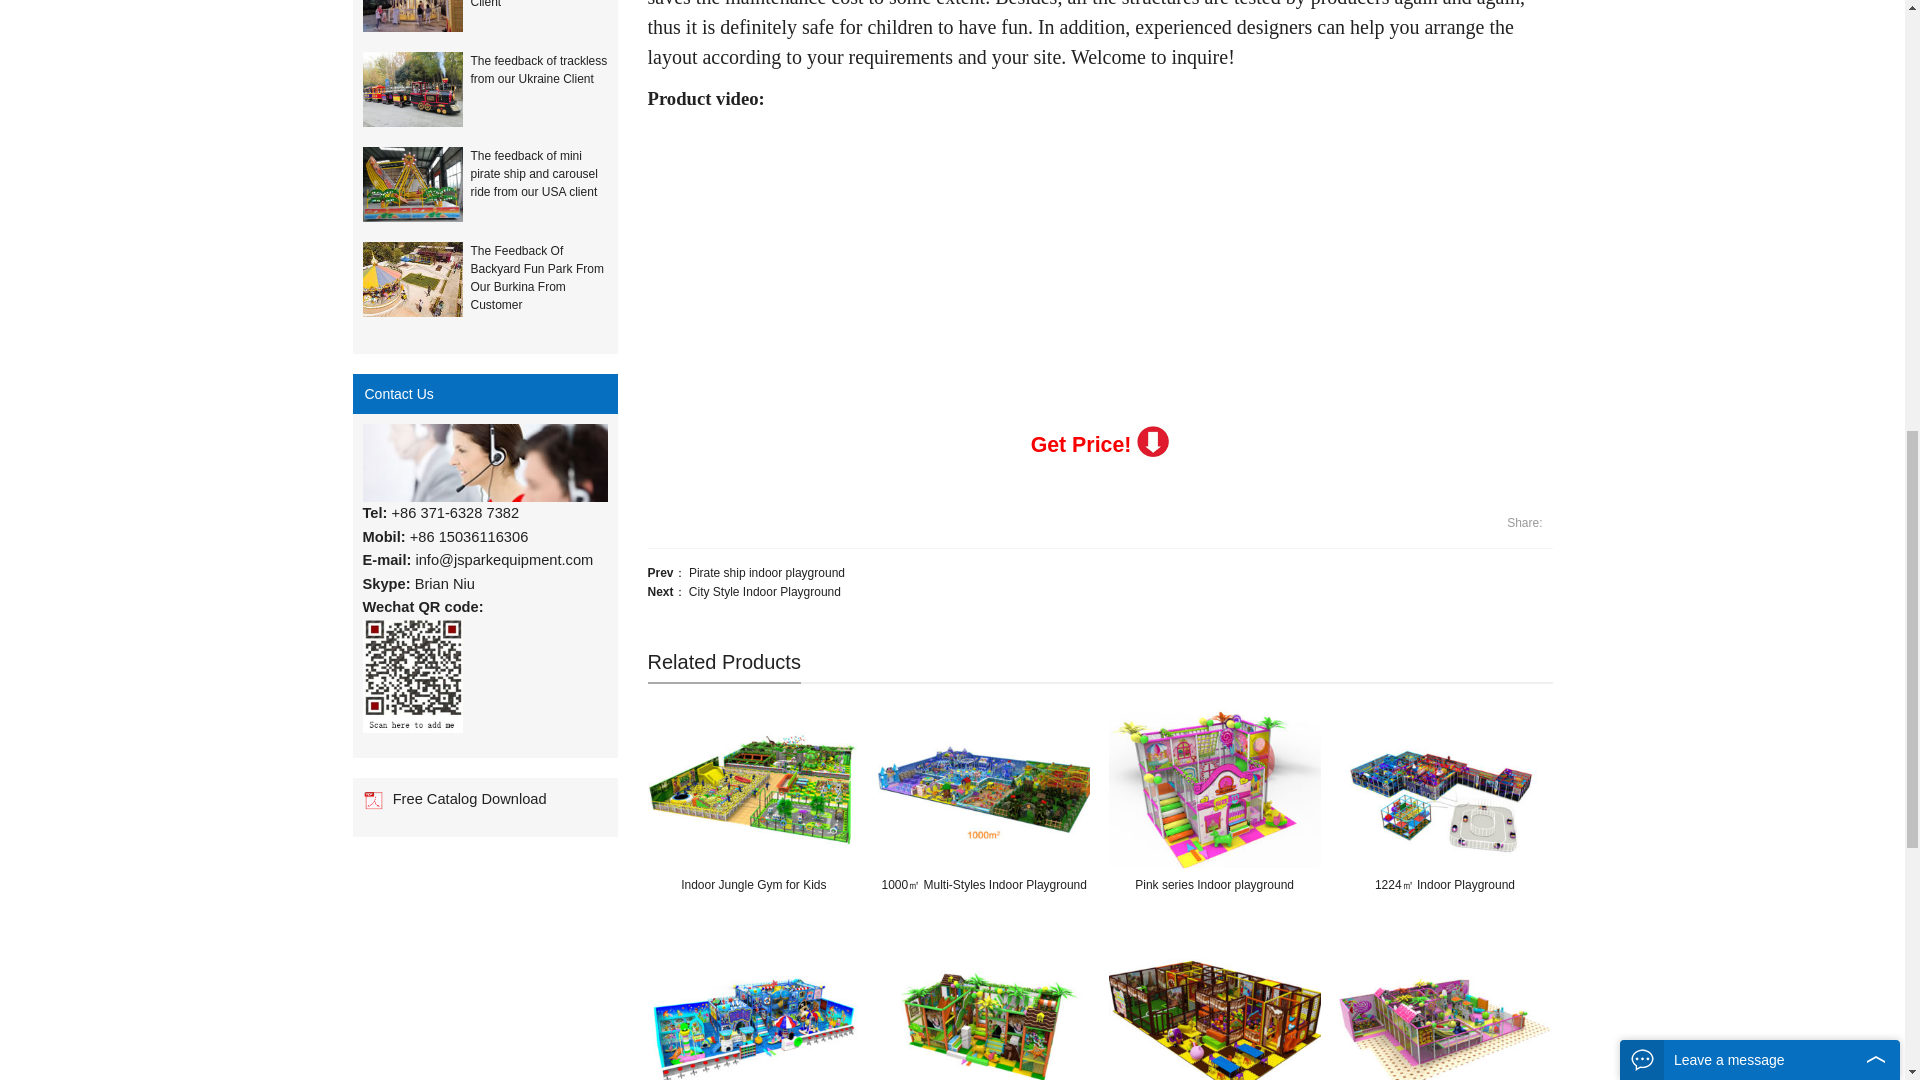  What do you see at coordinates (416, 16) in the screenshot?
I see `The Feedback Of Carousel Ride From Our Client` at bounding box center [416, 16].